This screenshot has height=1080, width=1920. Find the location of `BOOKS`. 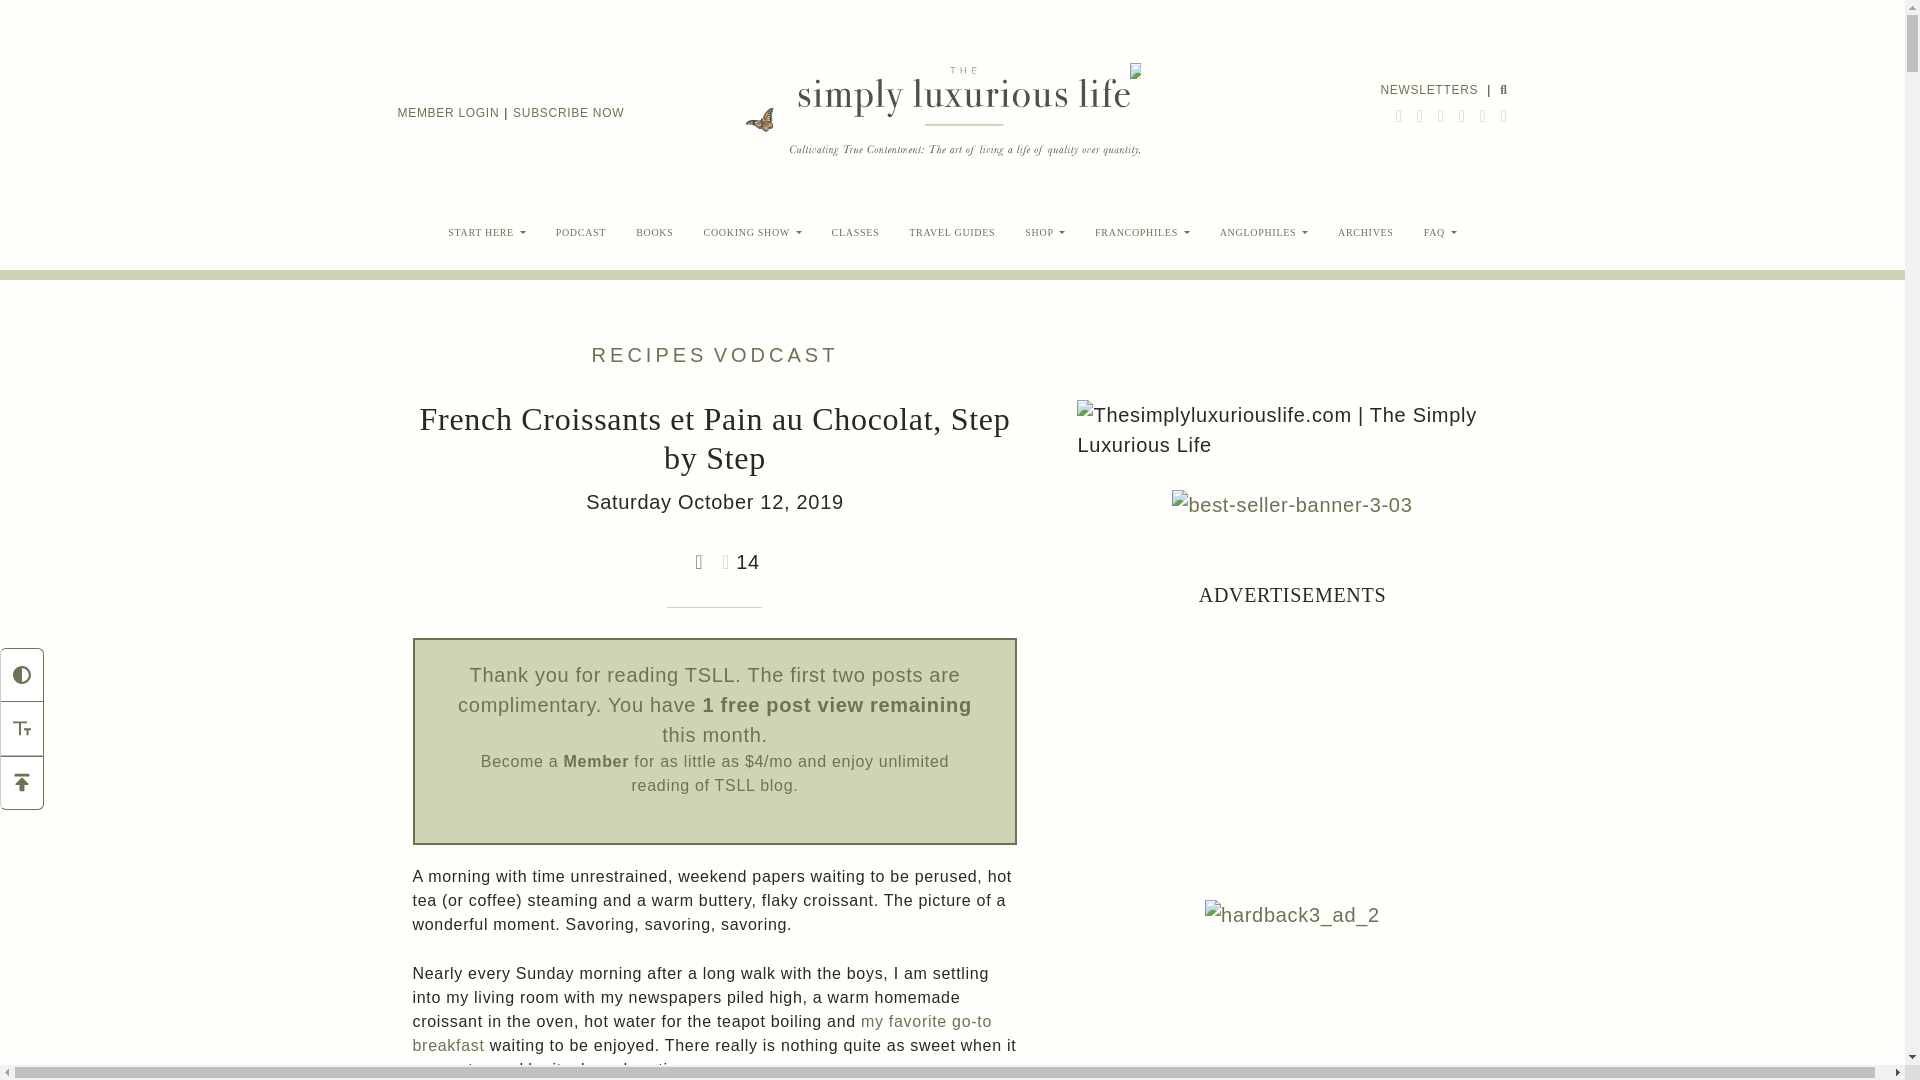

BOOKS is located at coordinates (654, 232).